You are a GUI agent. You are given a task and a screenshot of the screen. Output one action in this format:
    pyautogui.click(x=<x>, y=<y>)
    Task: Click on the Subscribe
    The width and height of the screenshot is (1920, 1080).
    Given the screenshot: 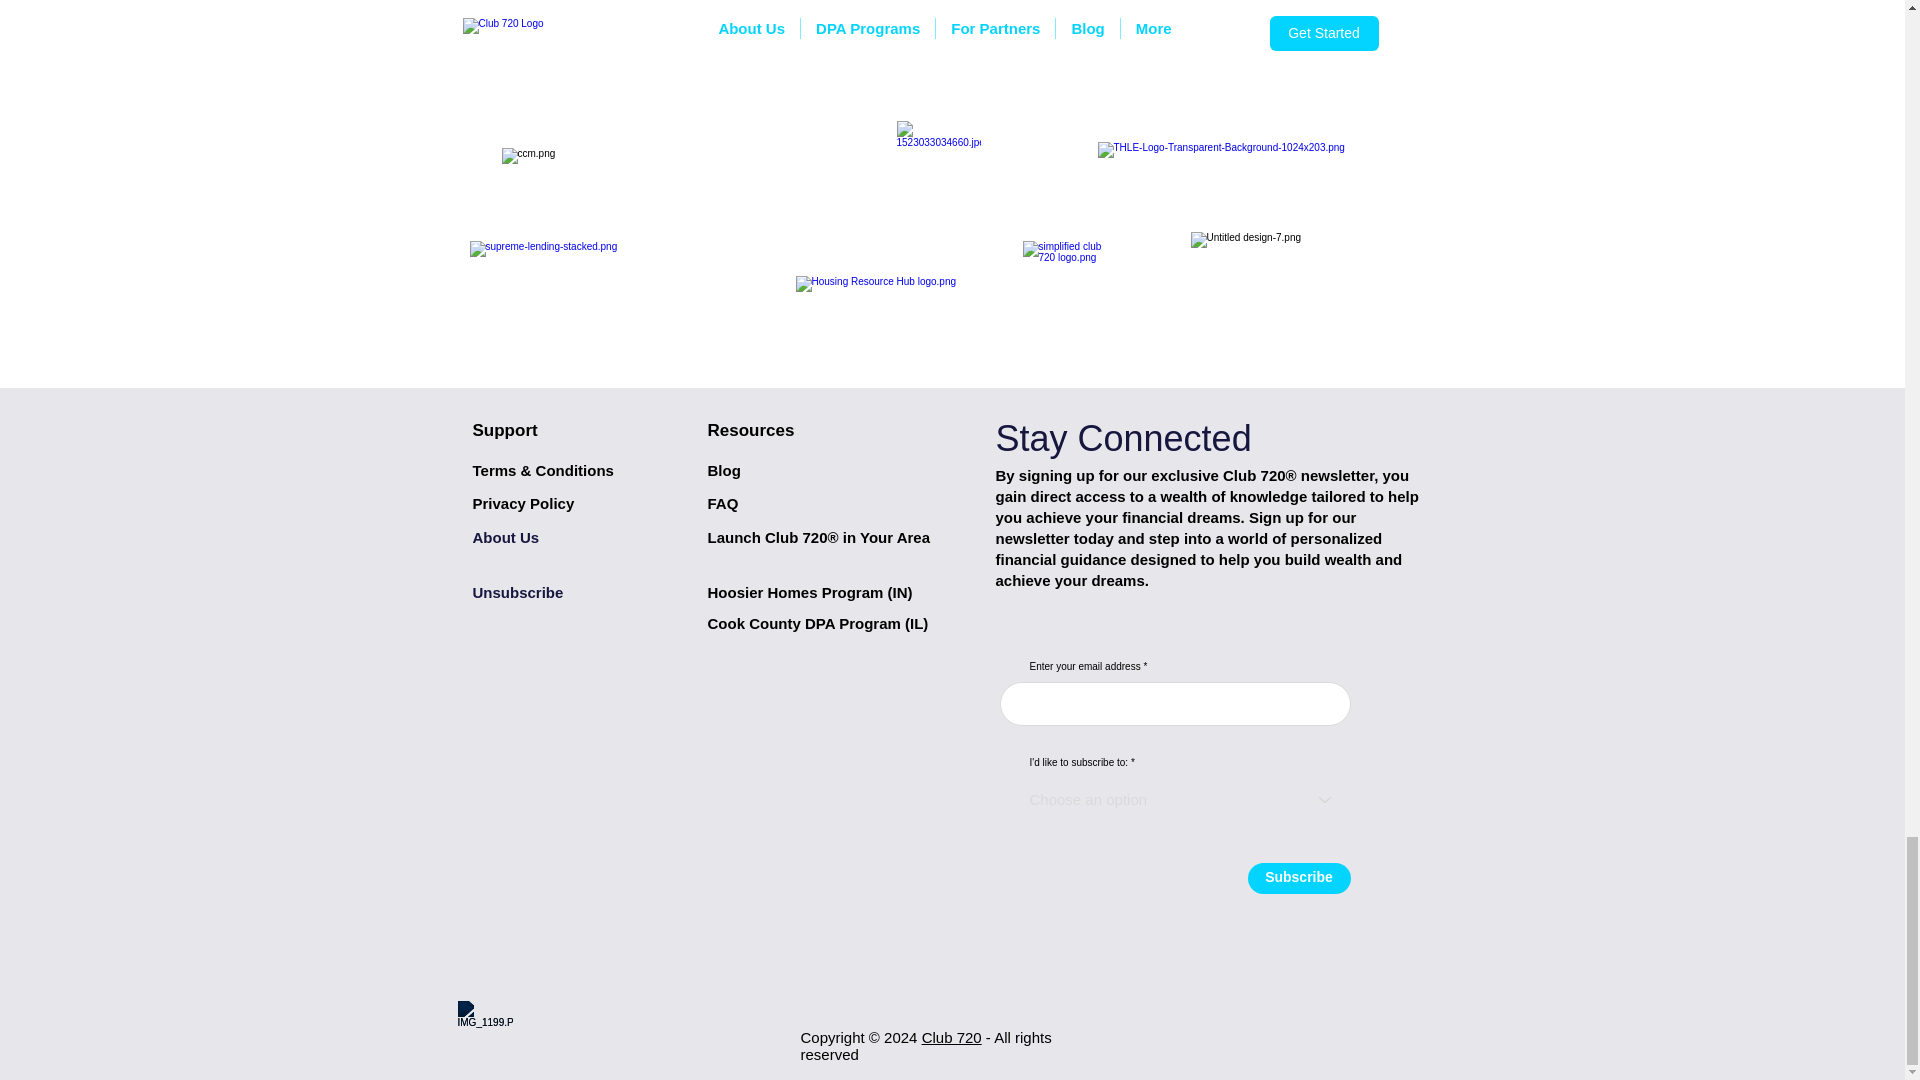 What is the action you would take?
    pyautogui.click(x=1300, y=878)
    